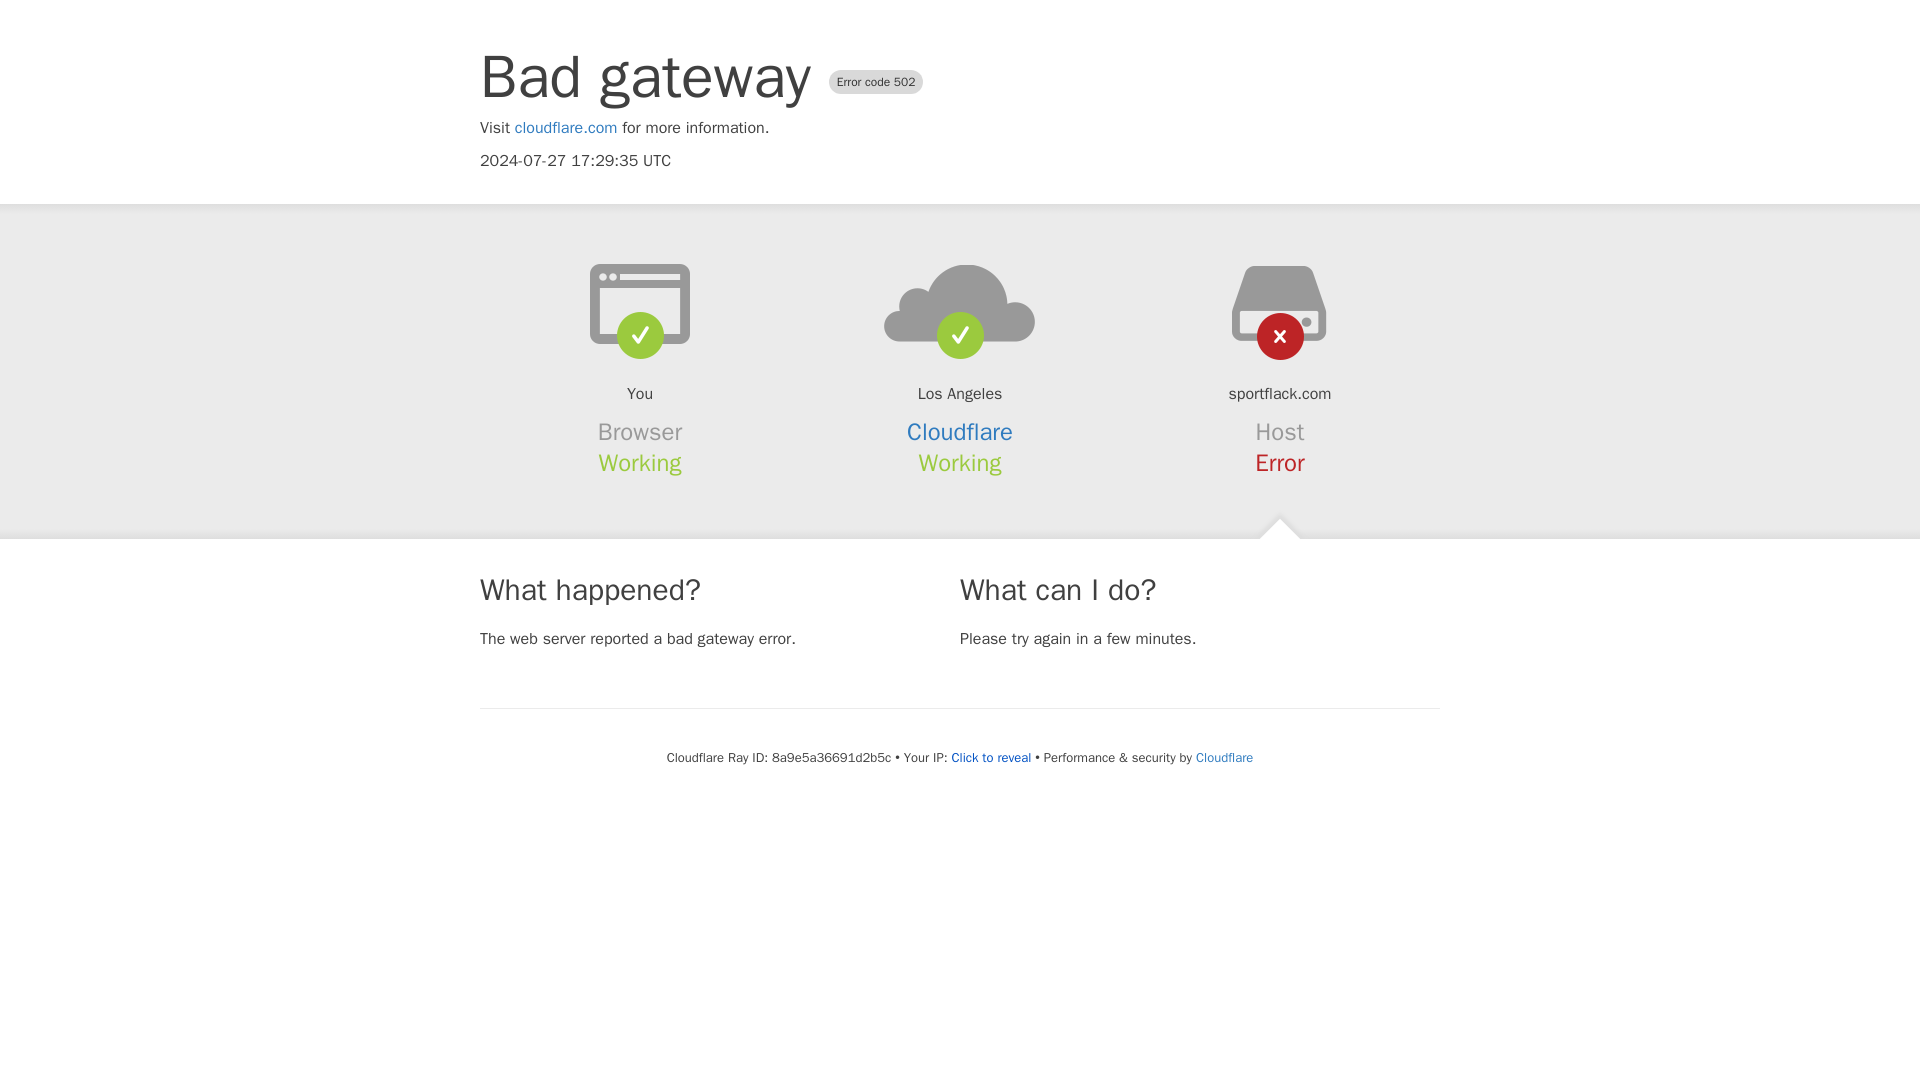 The width and height of the screenshot is (1920, 1080). Describe the element at coordinates (960, 432) in the screenshot. I see `Cloudflare` at that location.